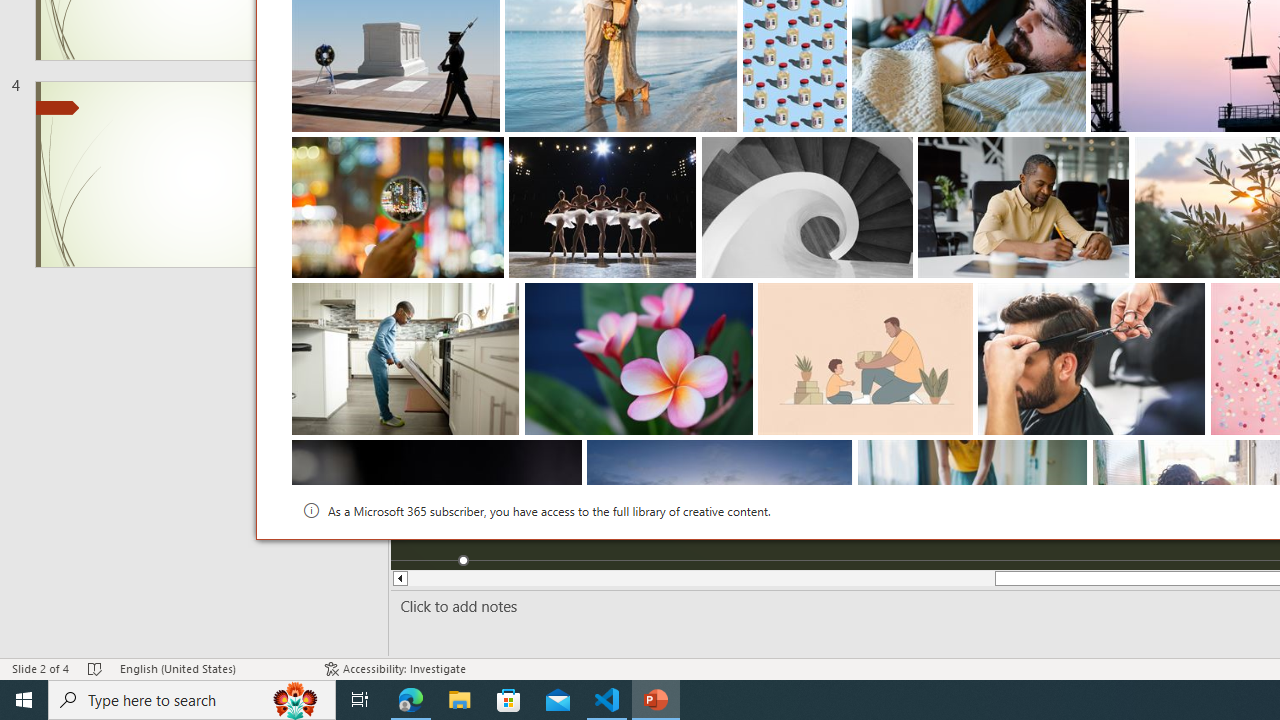 This screenshot has width=1280, height=720. What do you see at coordinates (24, 700) in the screenshot?
I see `Start` at bounding box center [24, 700].